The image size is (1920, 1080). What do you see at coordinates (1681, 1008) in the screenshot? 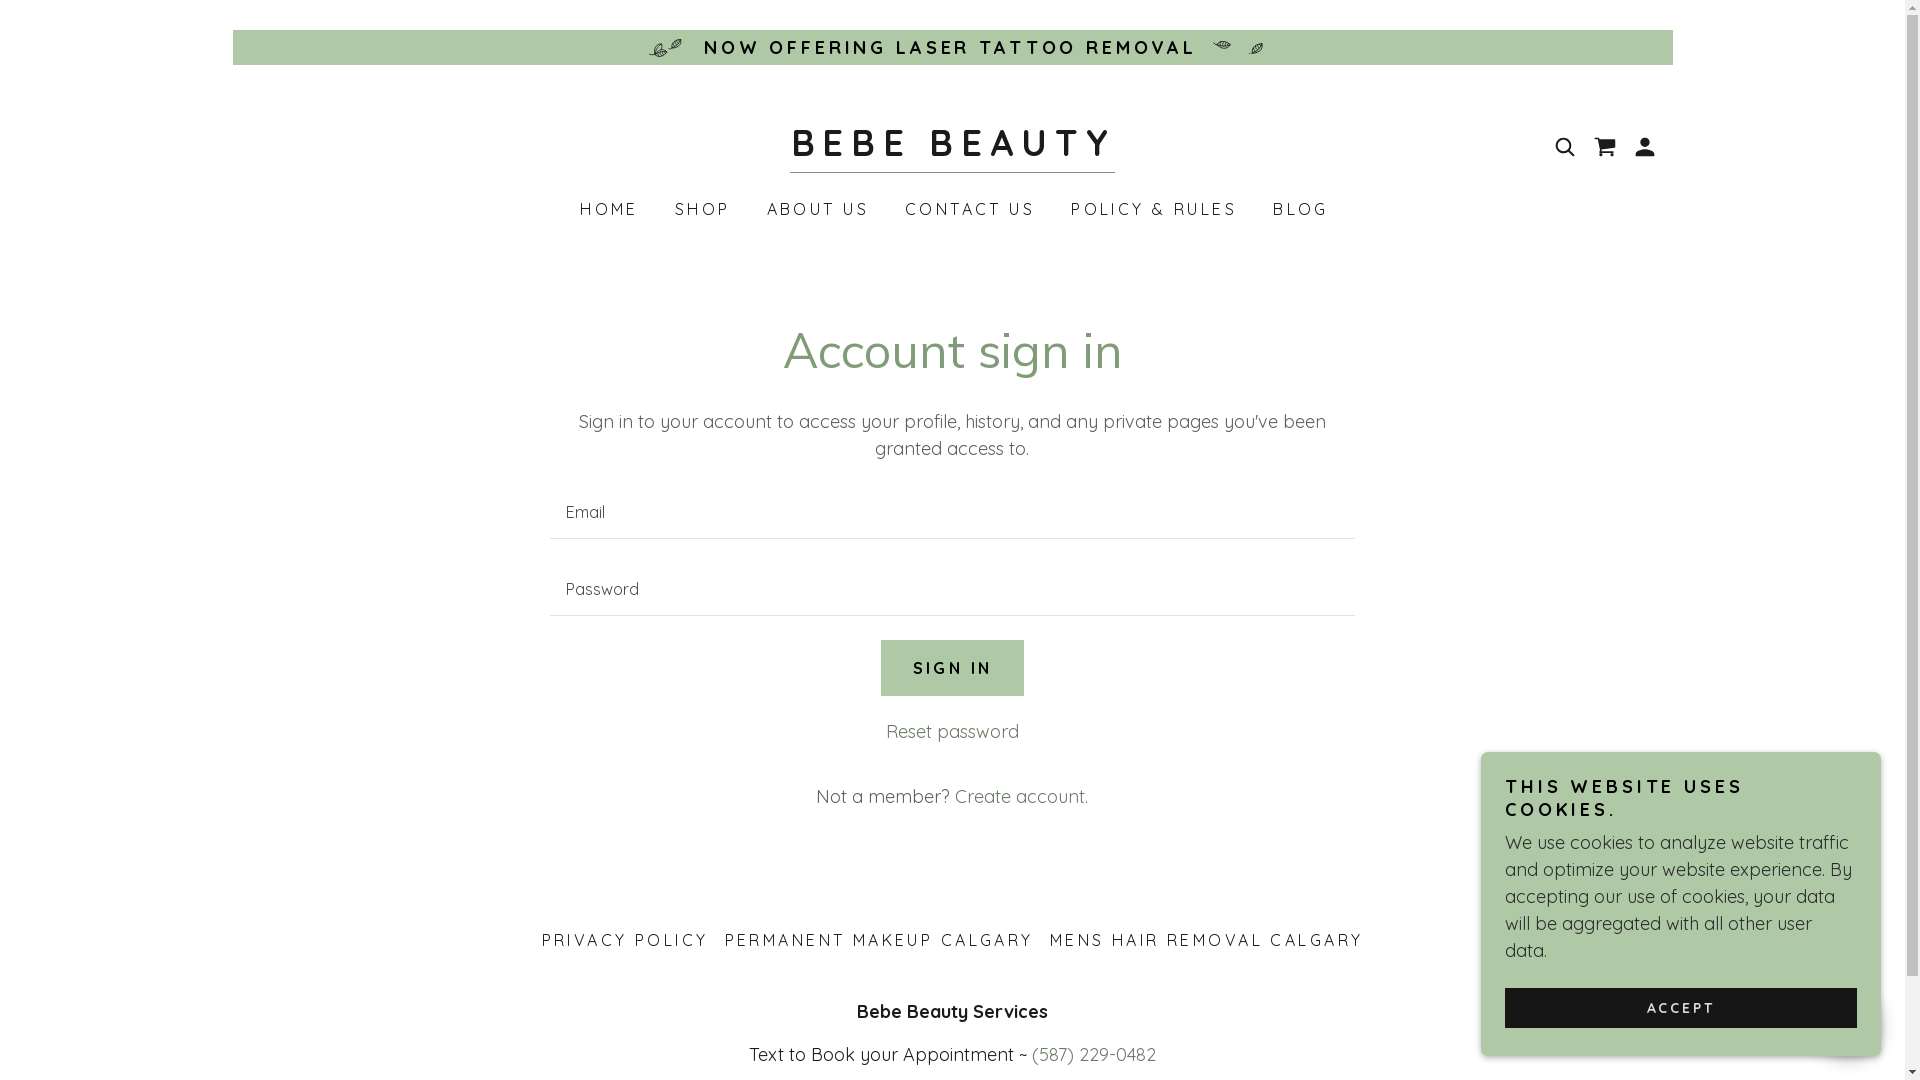
I see `ACCEPT` at bounding box center [1681, 1008].